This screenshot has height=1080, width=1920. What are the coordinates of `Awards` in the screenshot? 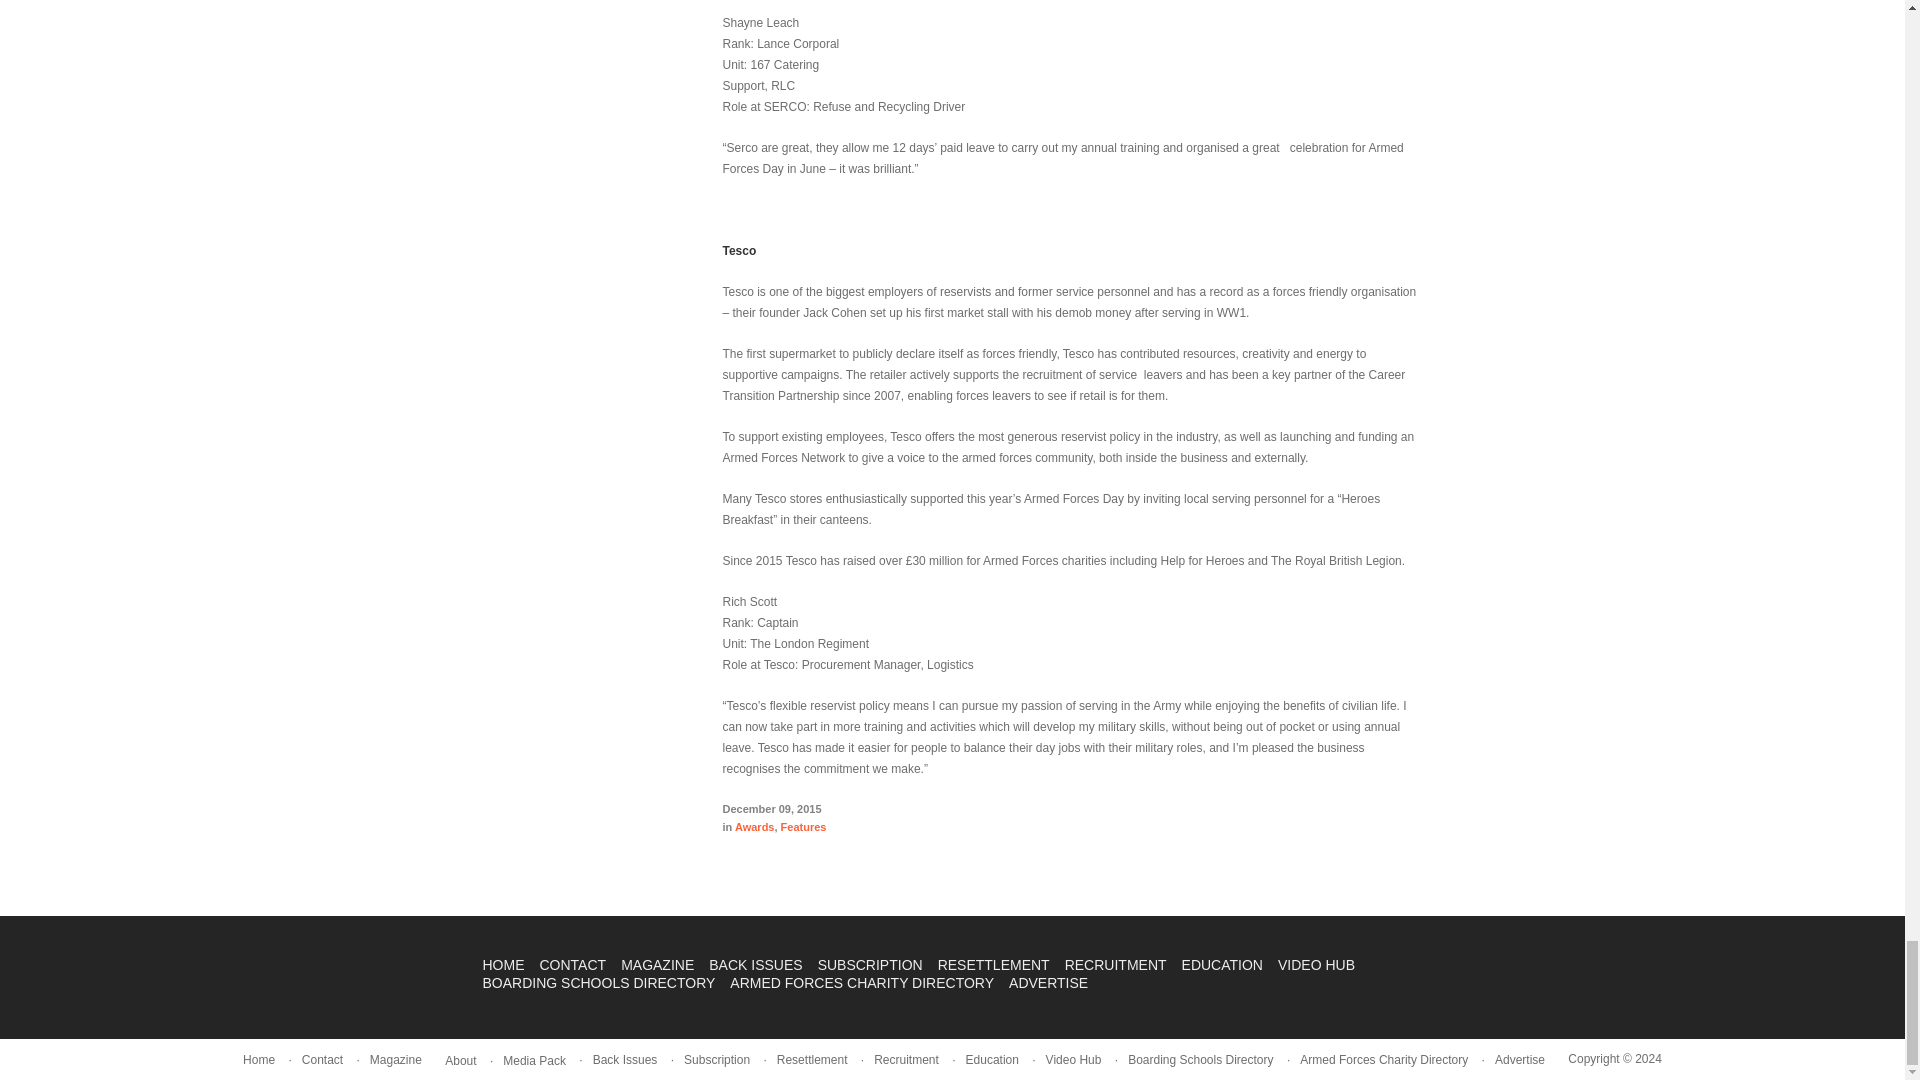 It's located at (755, 826).